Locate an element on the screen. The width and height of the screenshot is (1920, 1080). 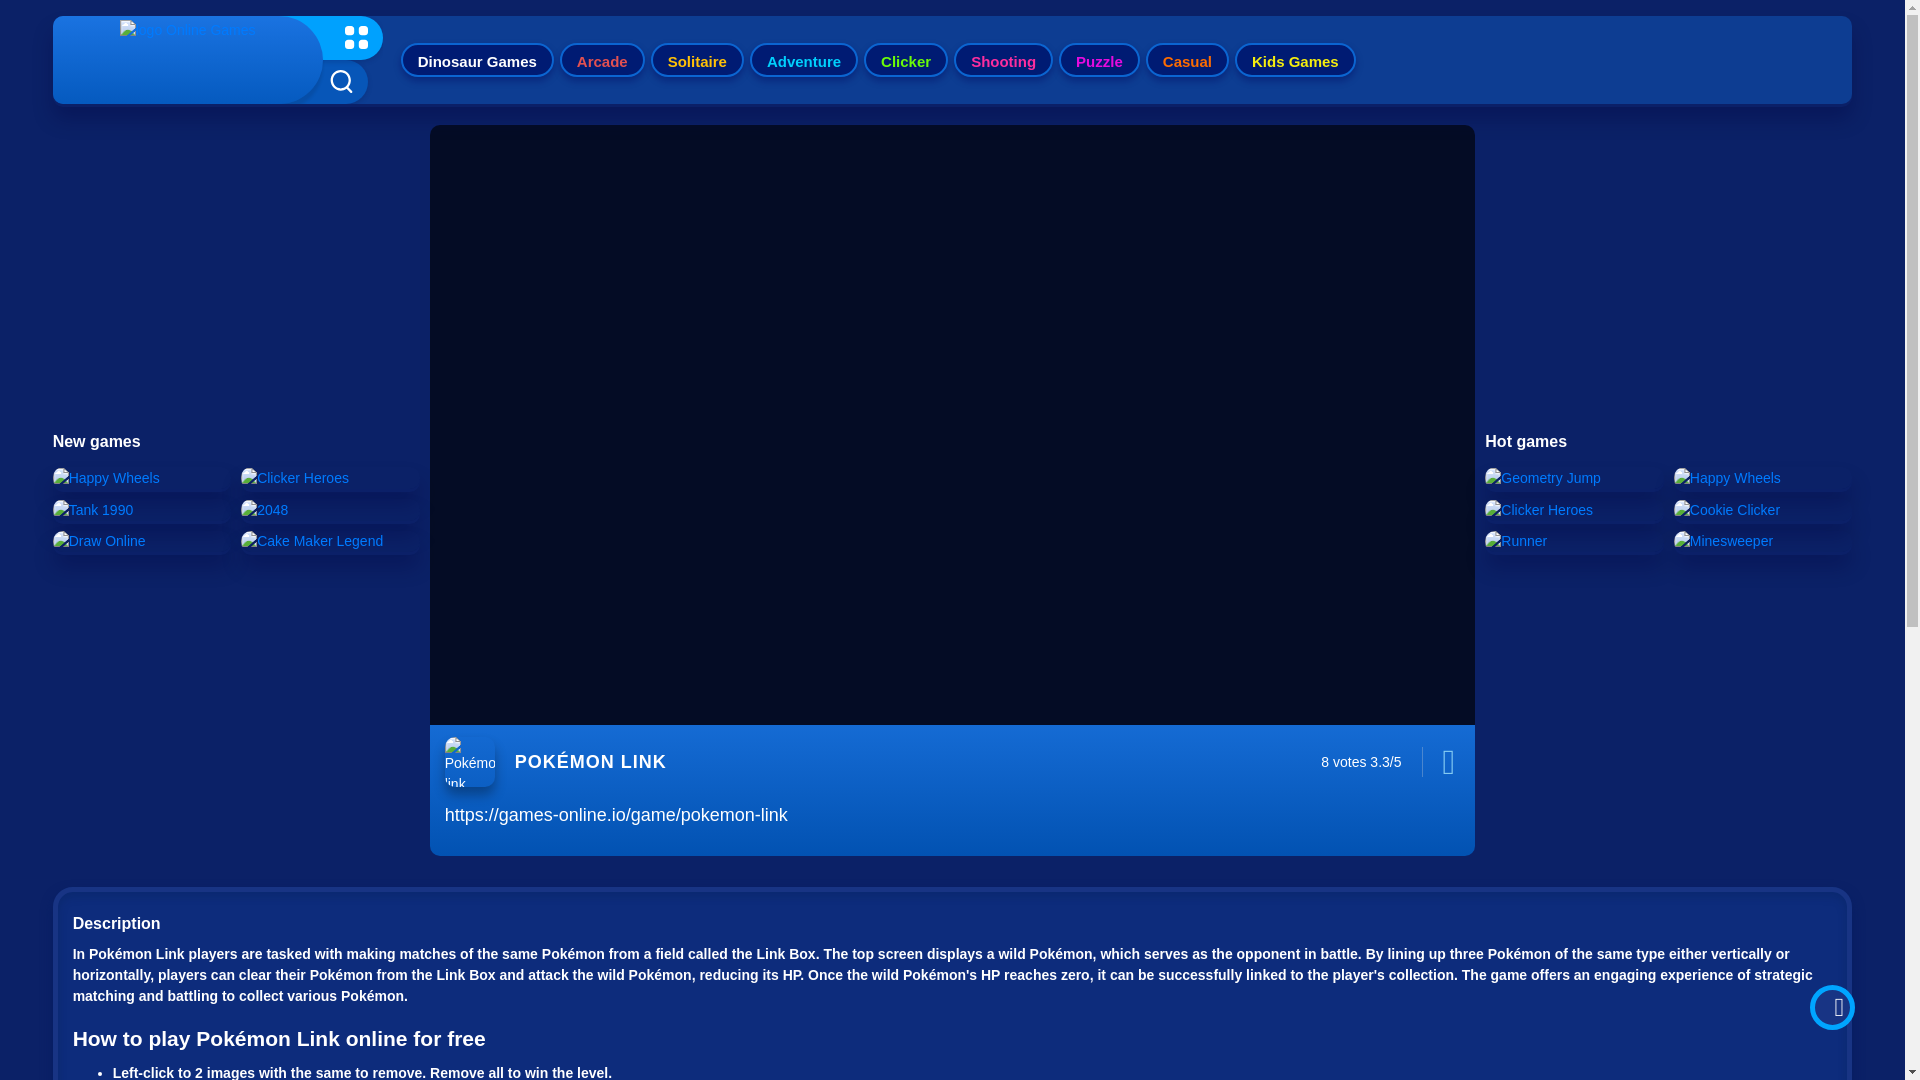
Cookie Clicker is located at coordinates (1726, 510).